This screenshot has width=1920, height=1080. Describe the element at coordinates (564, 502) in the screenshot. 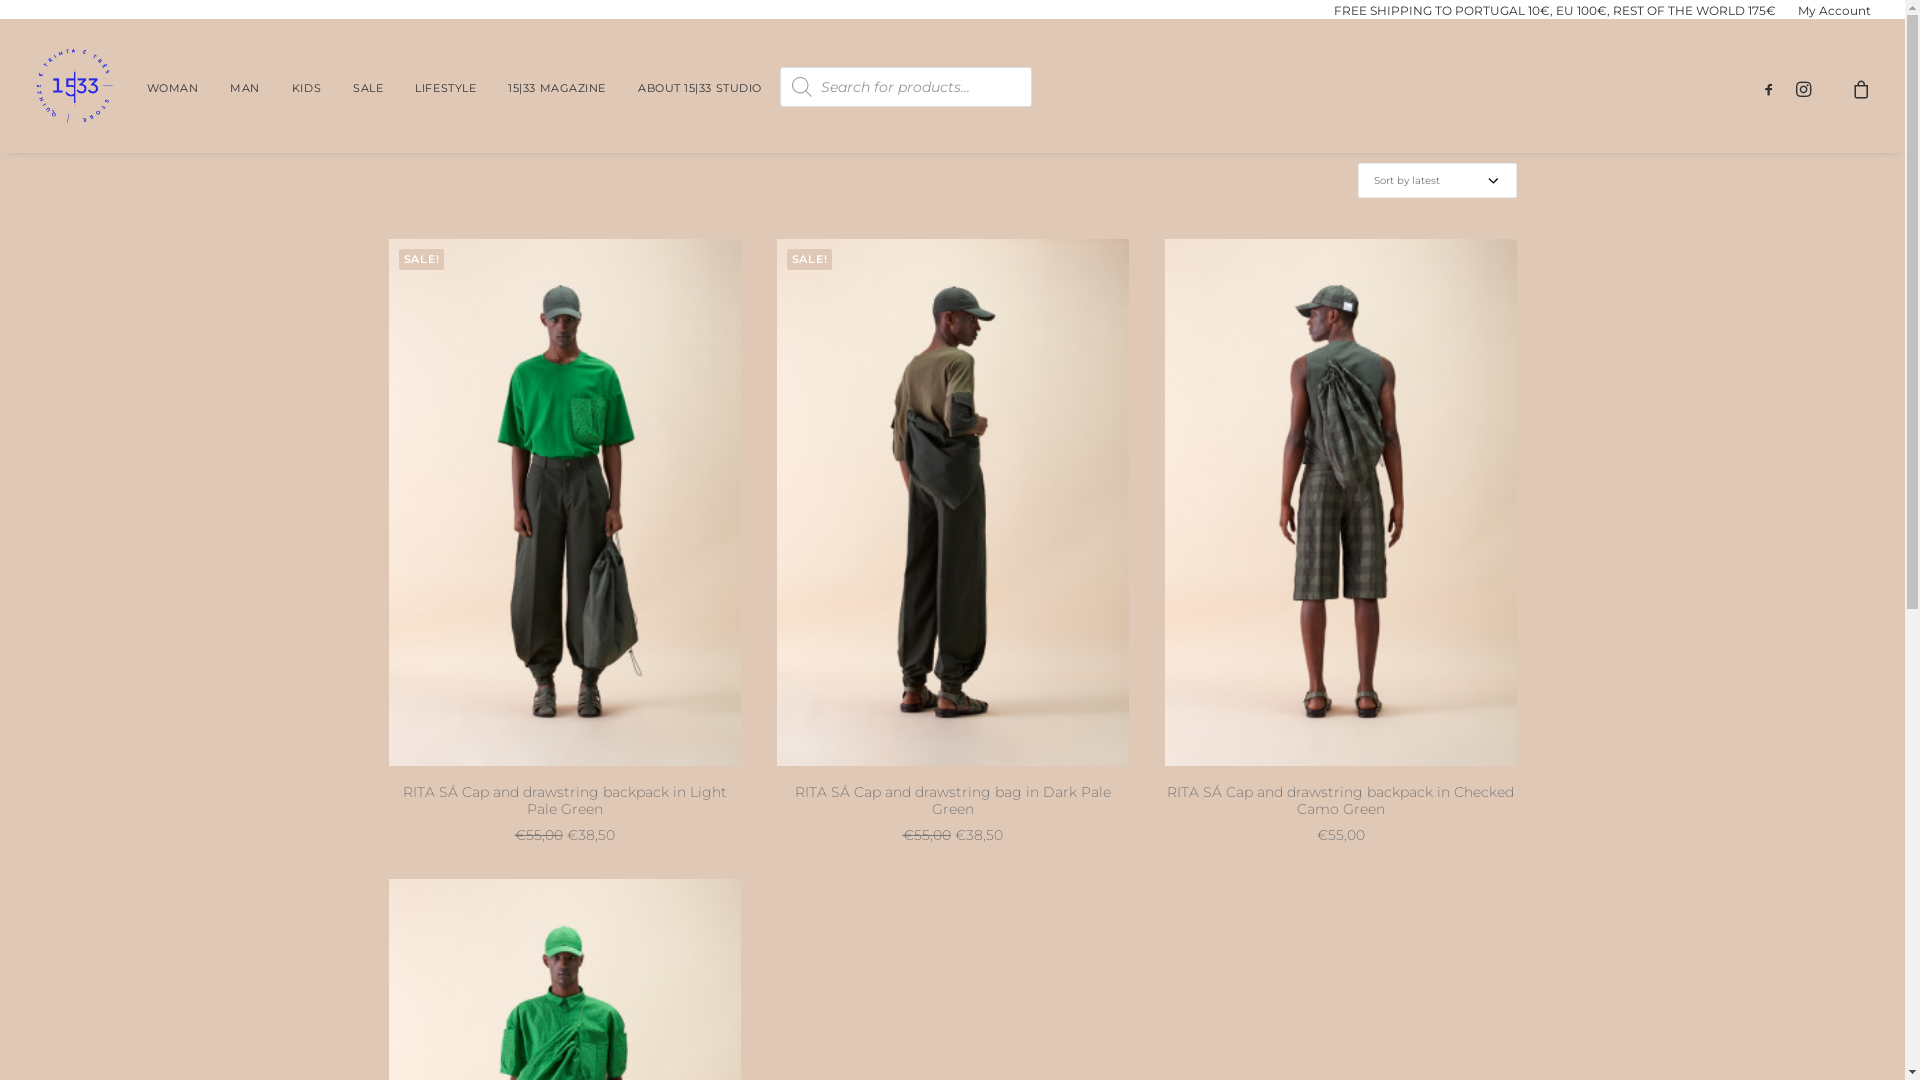

I see `SALE!` at that location.